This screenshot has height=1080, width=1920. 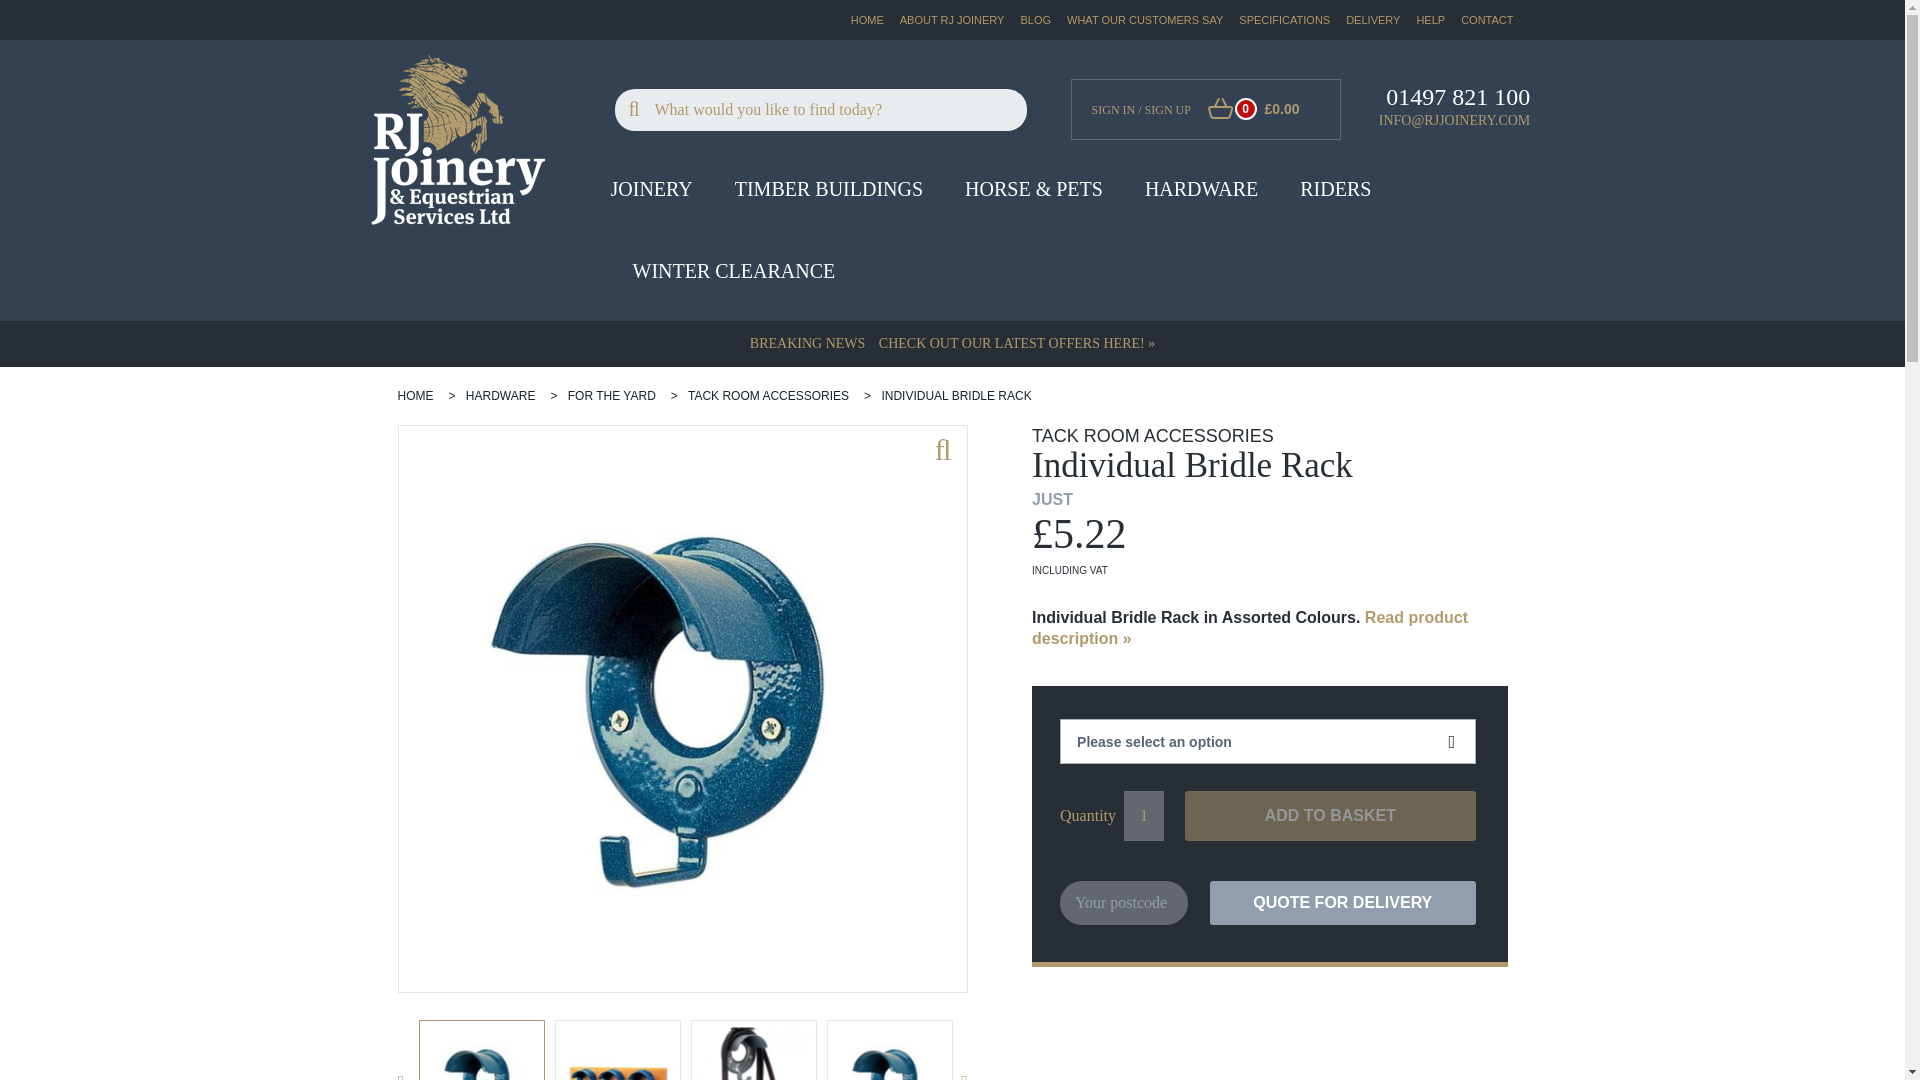 I want to click on WHAT OUR CUSTOMERS SAY, so click(x=1145, y=20).